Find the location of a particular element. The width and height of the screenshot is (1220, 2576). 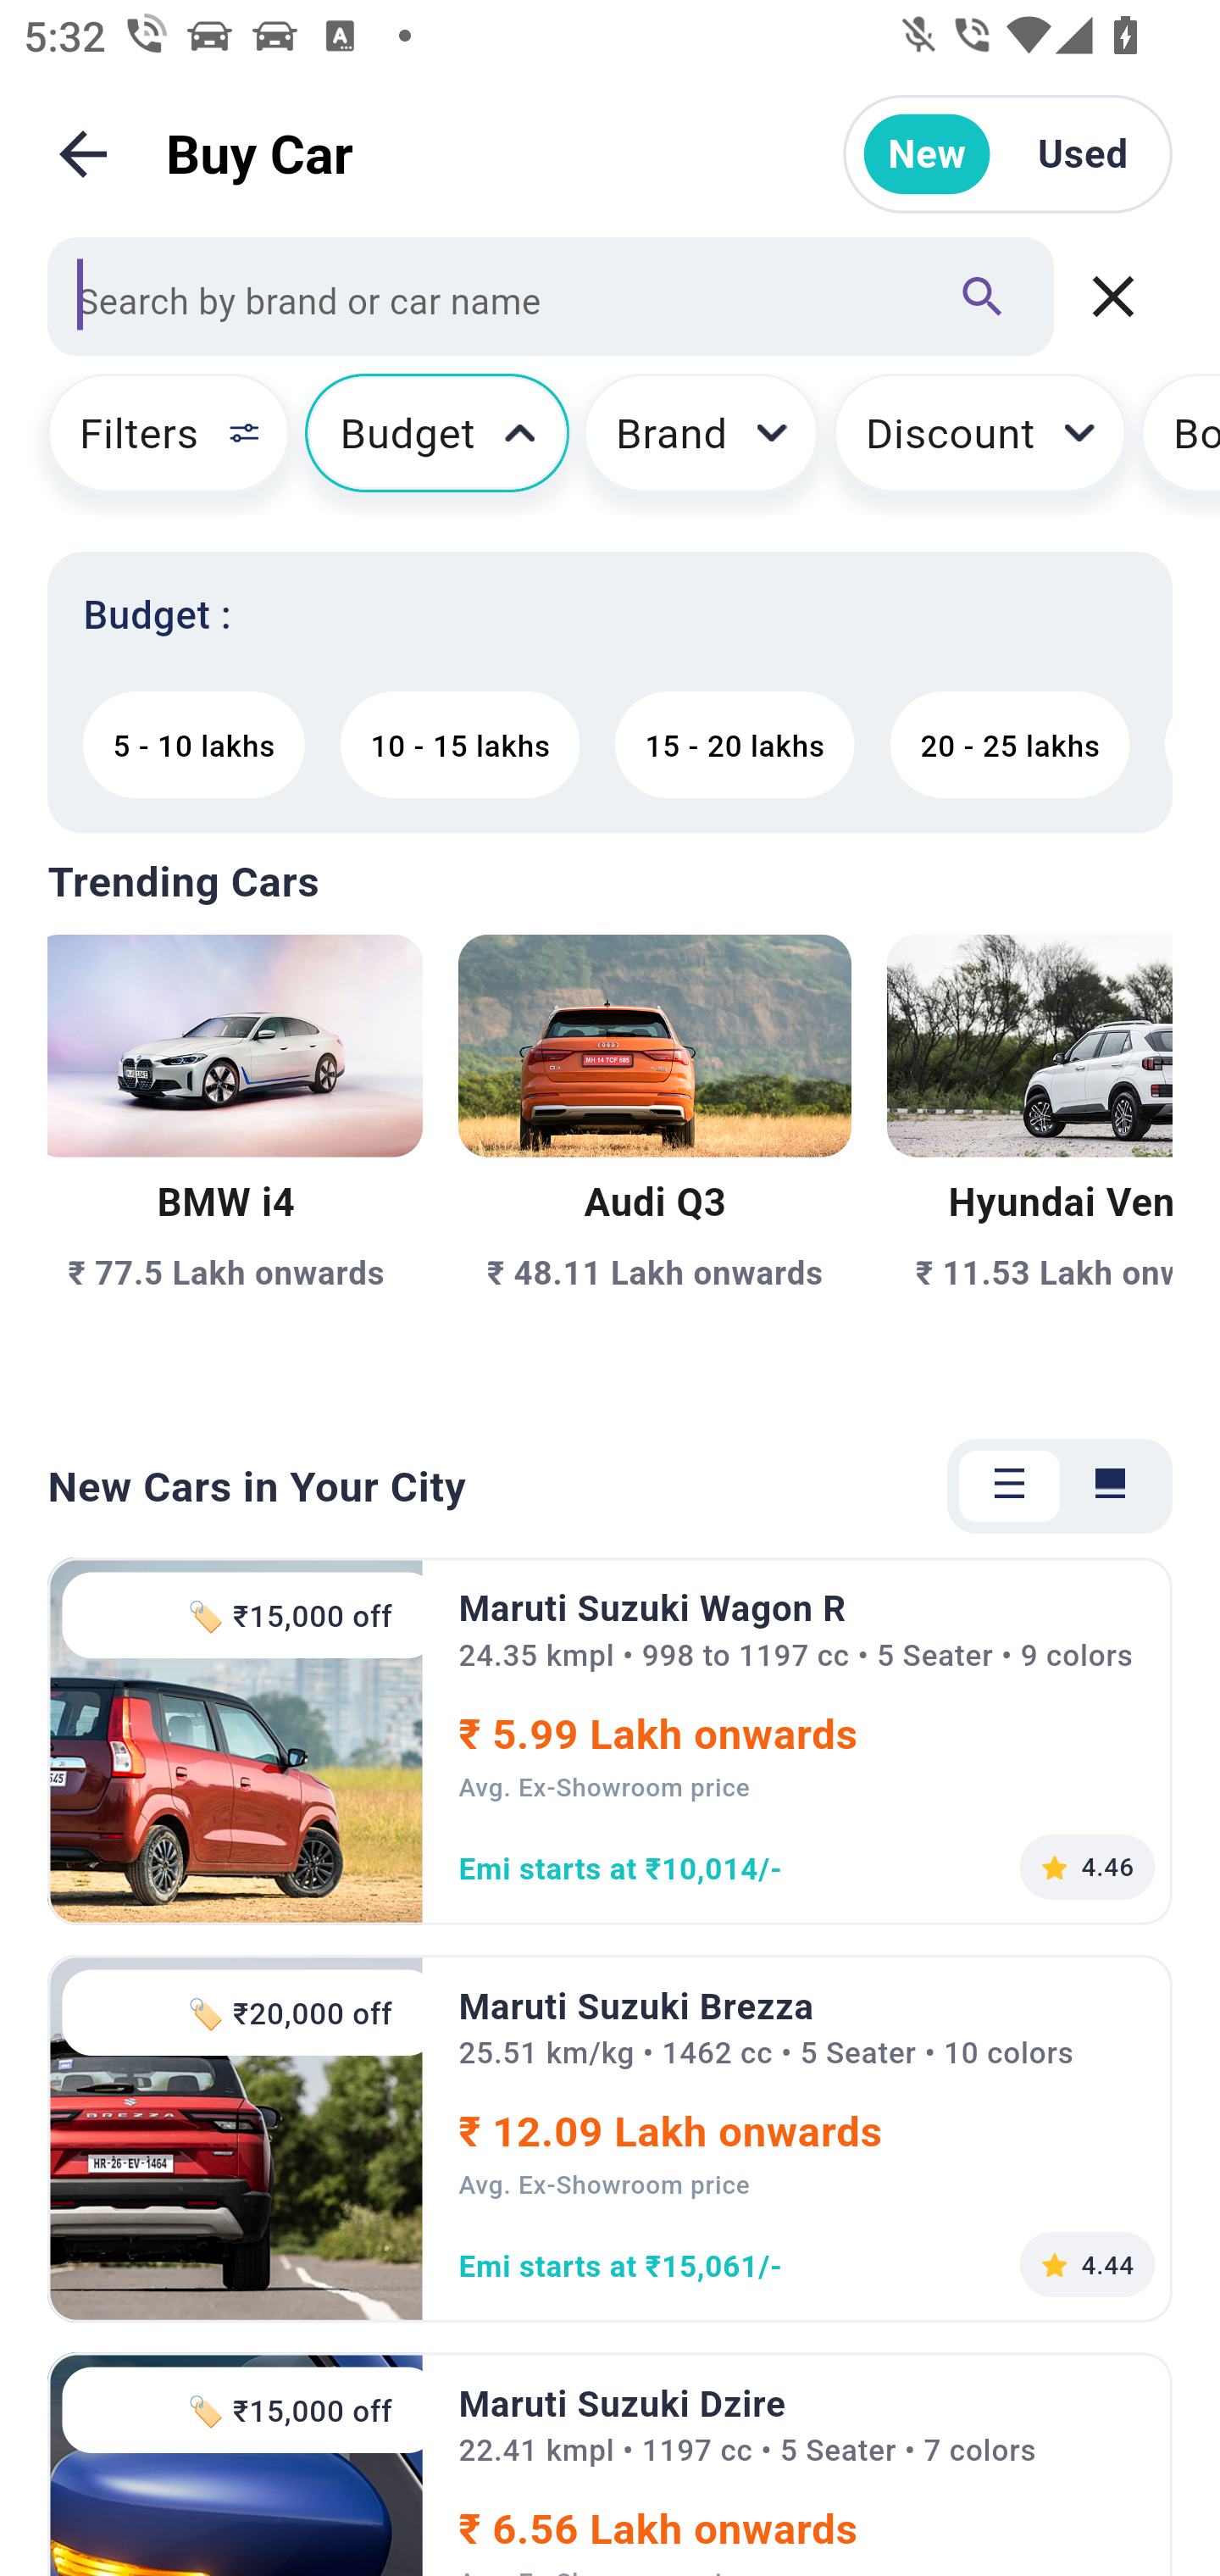

Back is located at coordinates (83, 154).